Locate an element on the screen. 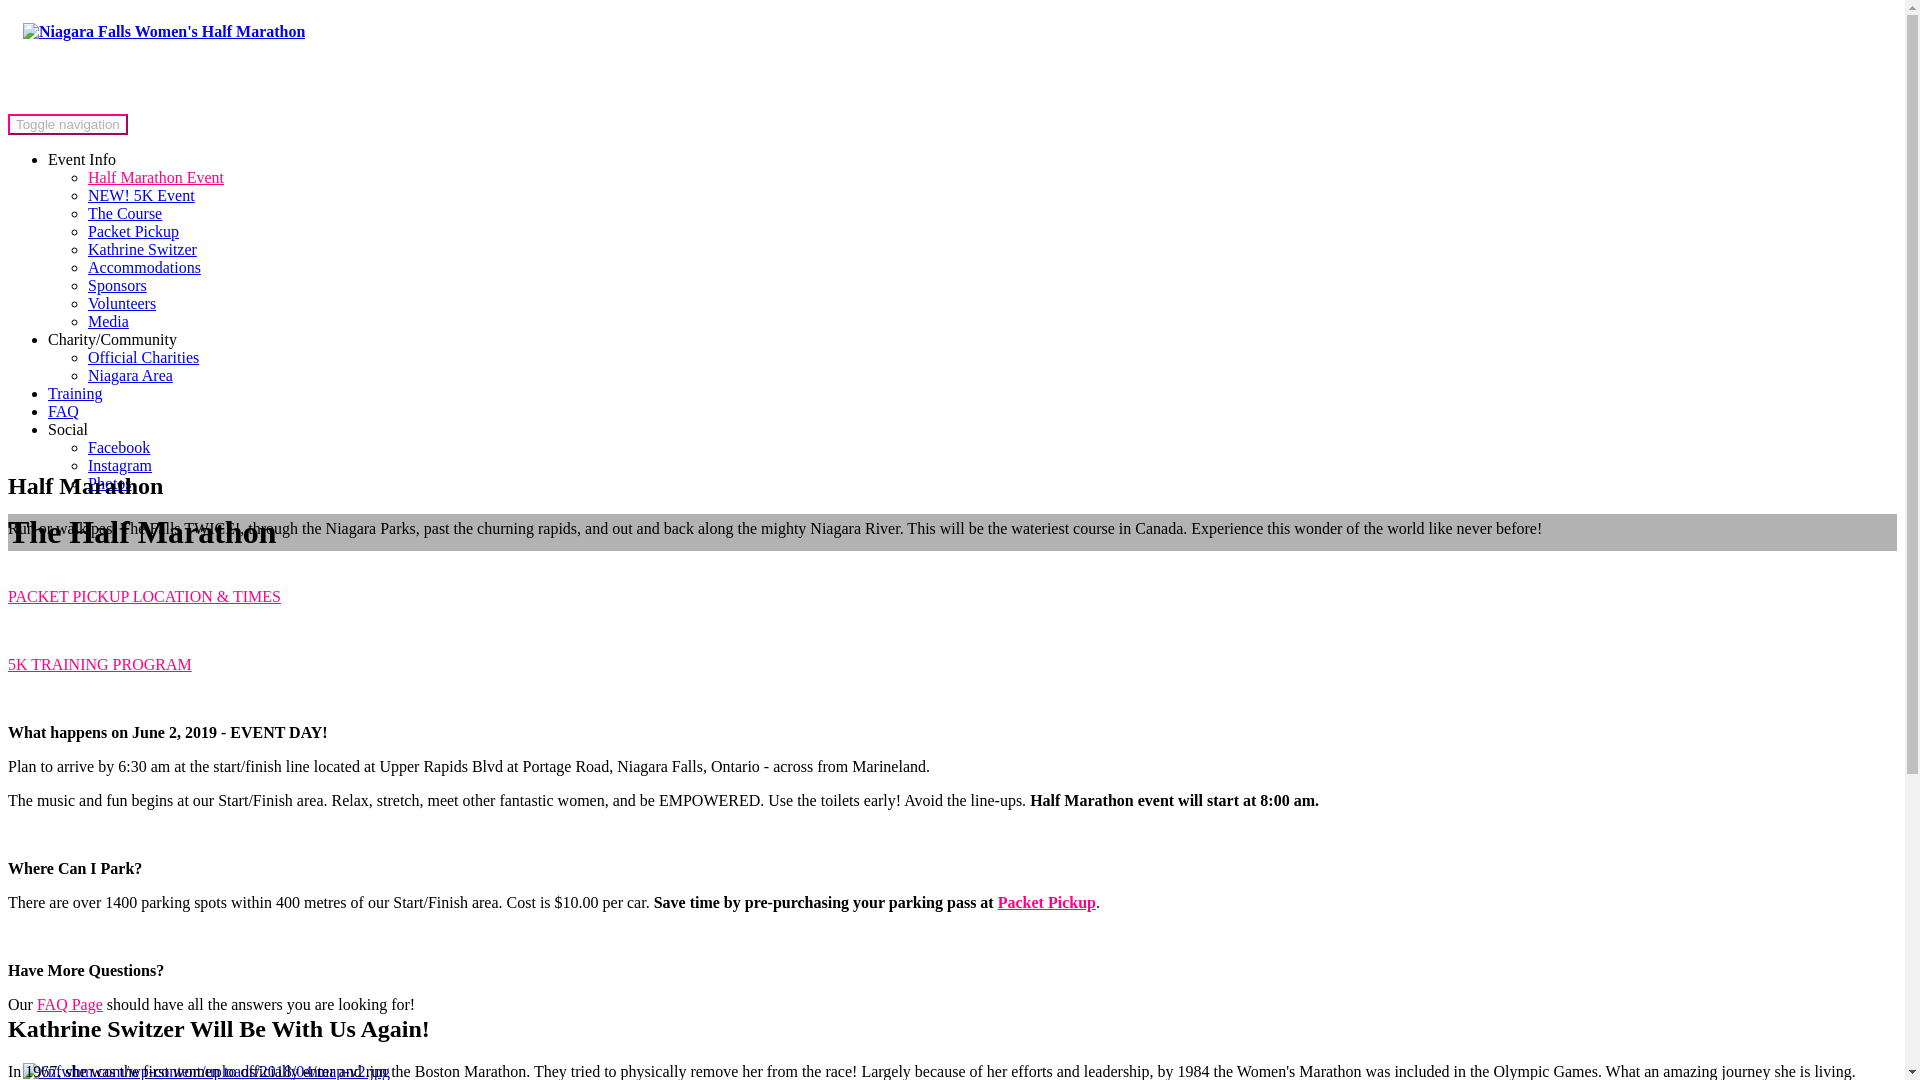  Sponsors is located at coordinates (118, 284).